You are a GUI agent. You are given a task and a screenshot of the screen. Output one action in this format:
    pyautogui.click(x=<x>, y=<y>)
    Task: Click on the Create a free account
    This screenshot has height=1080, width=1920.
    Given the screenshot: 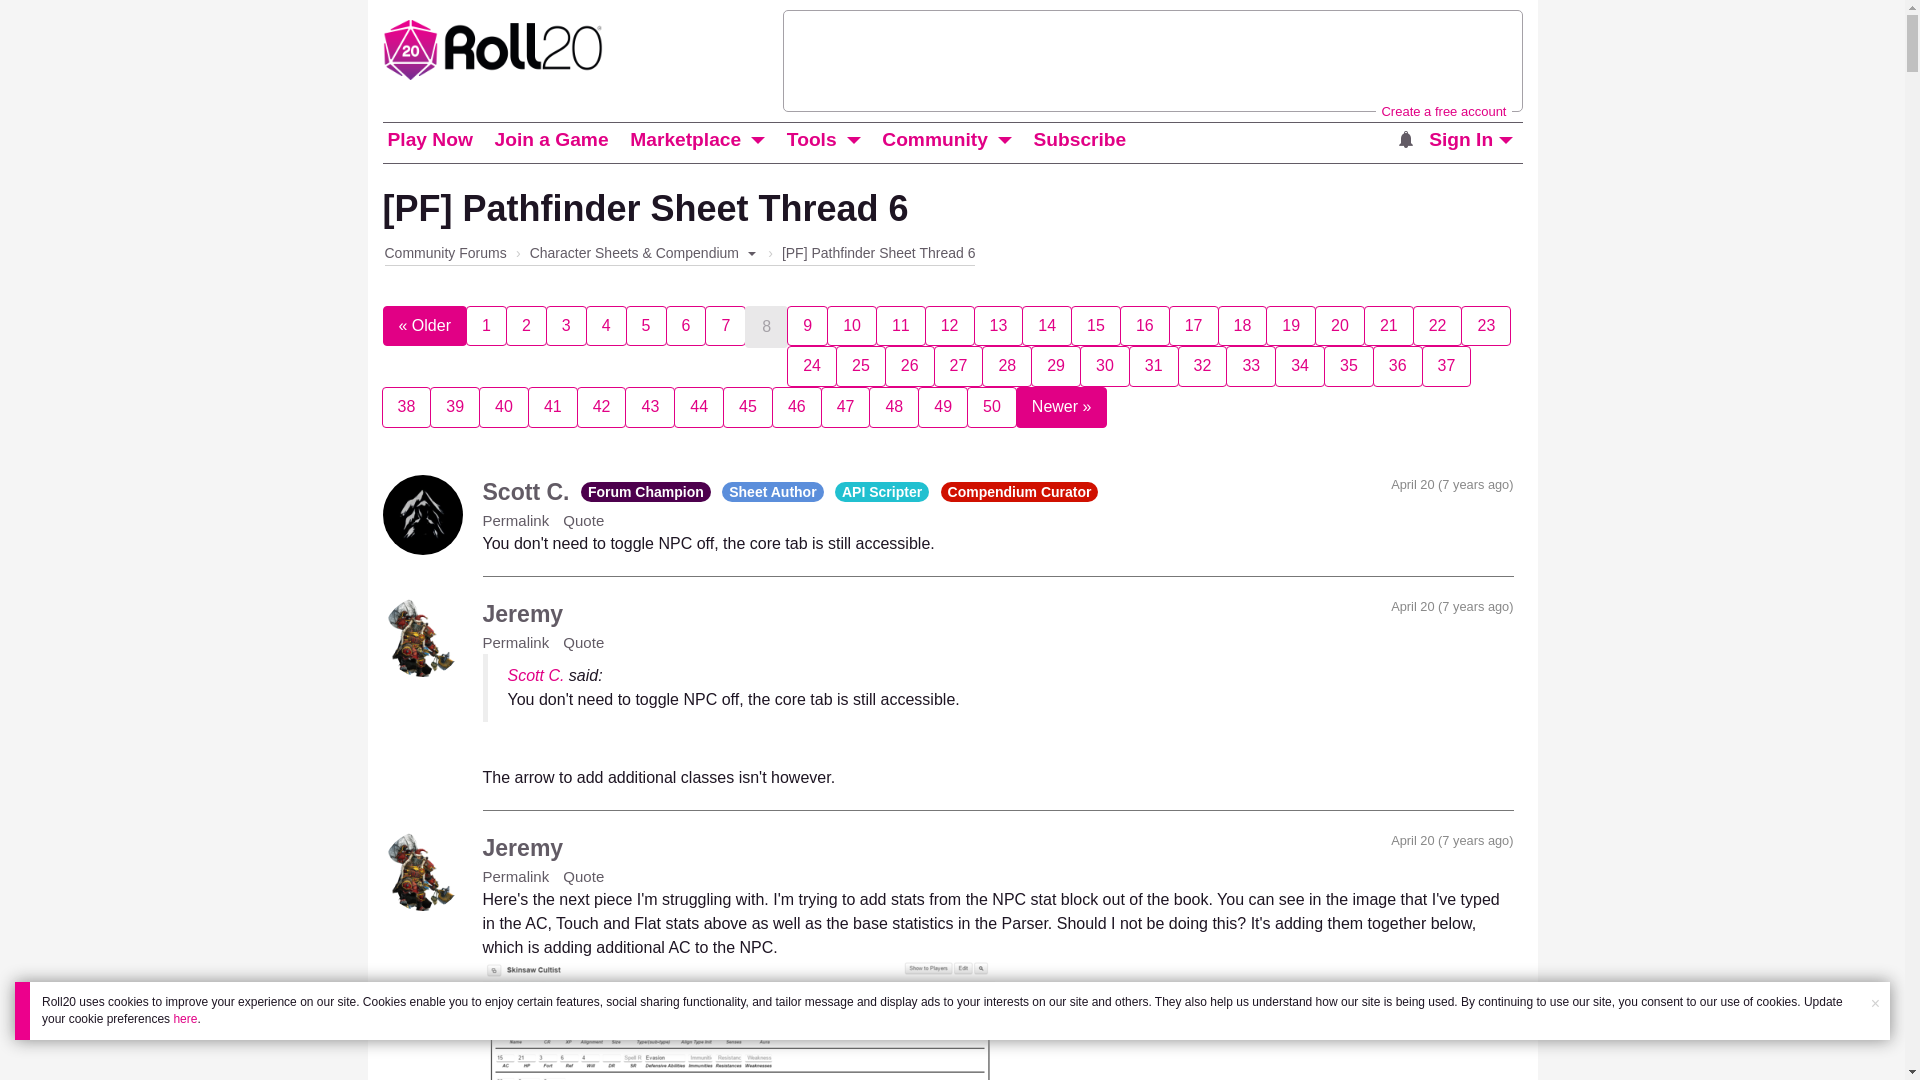 What is the action you would take?
    pyautogui.click(x=1442, y=110)
    